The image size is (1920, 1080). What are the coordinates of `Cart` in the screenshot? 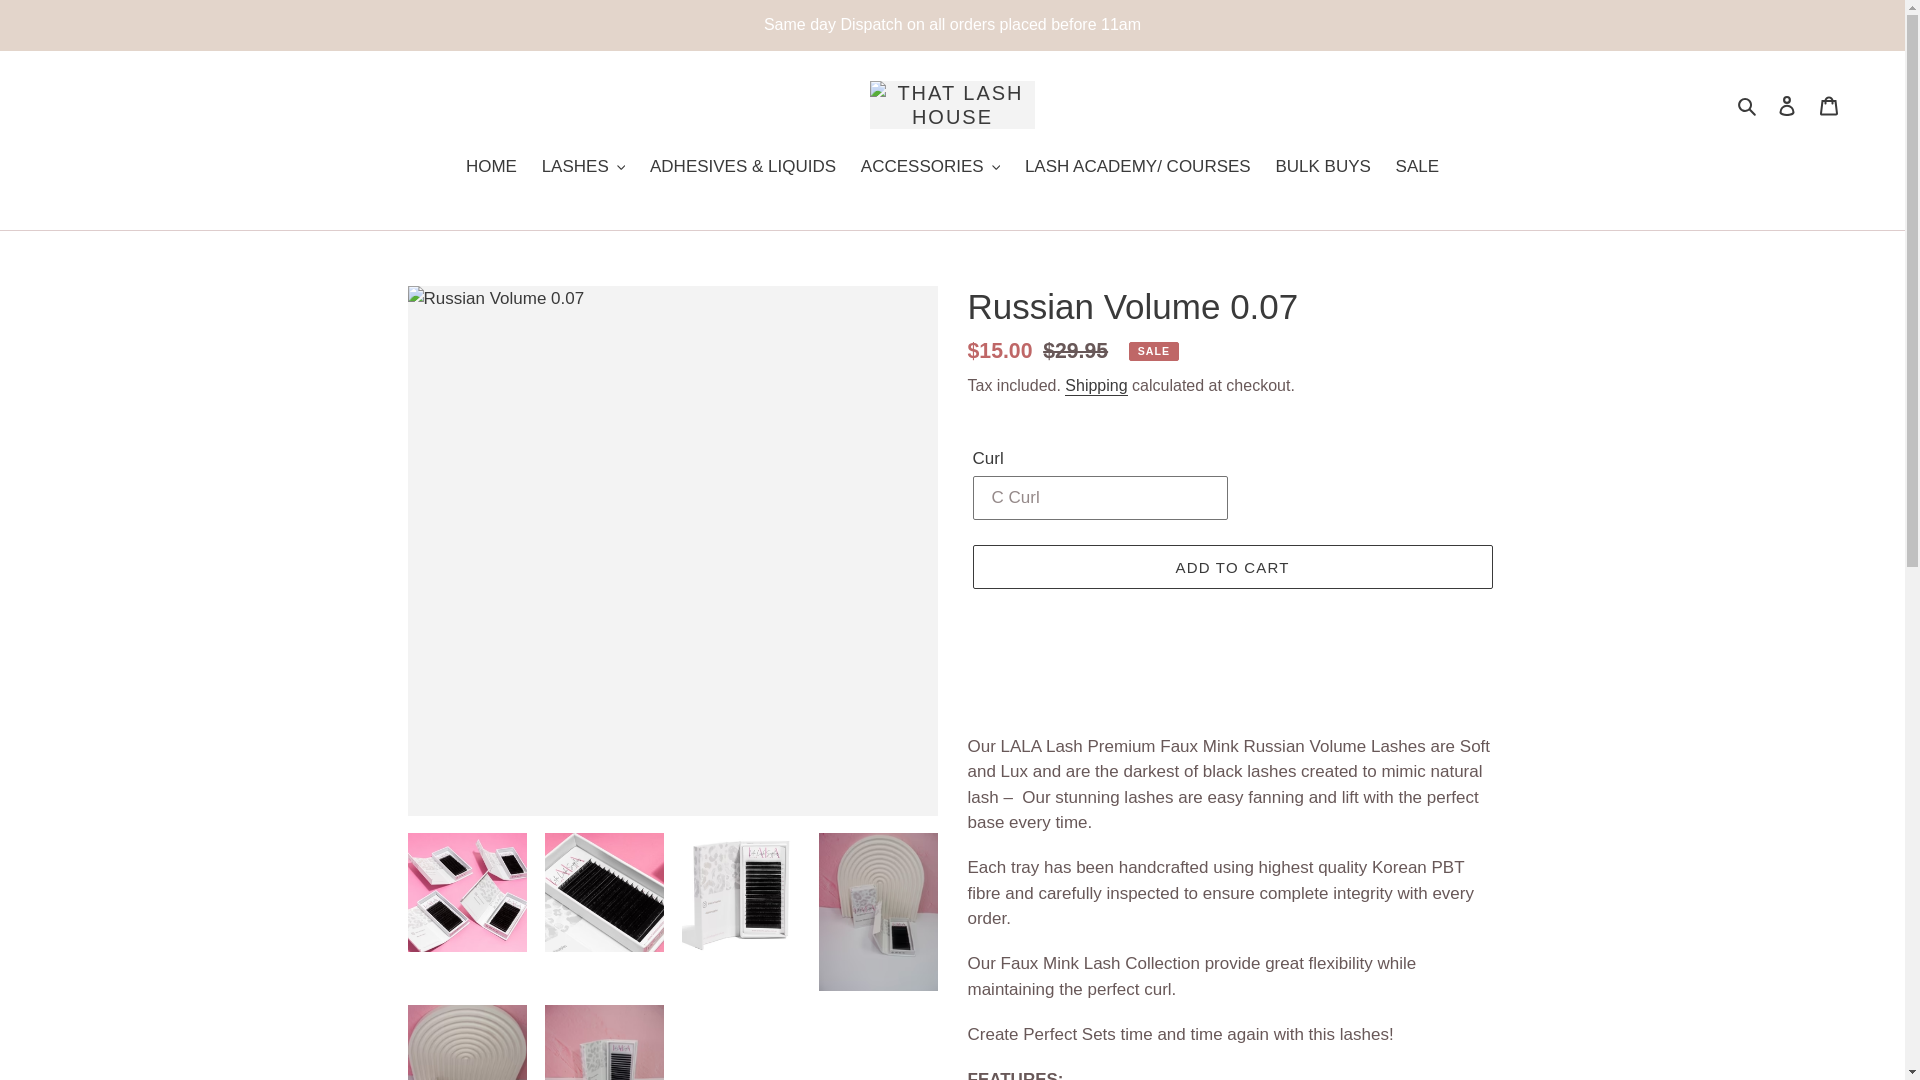 It's located at (1829, 105).